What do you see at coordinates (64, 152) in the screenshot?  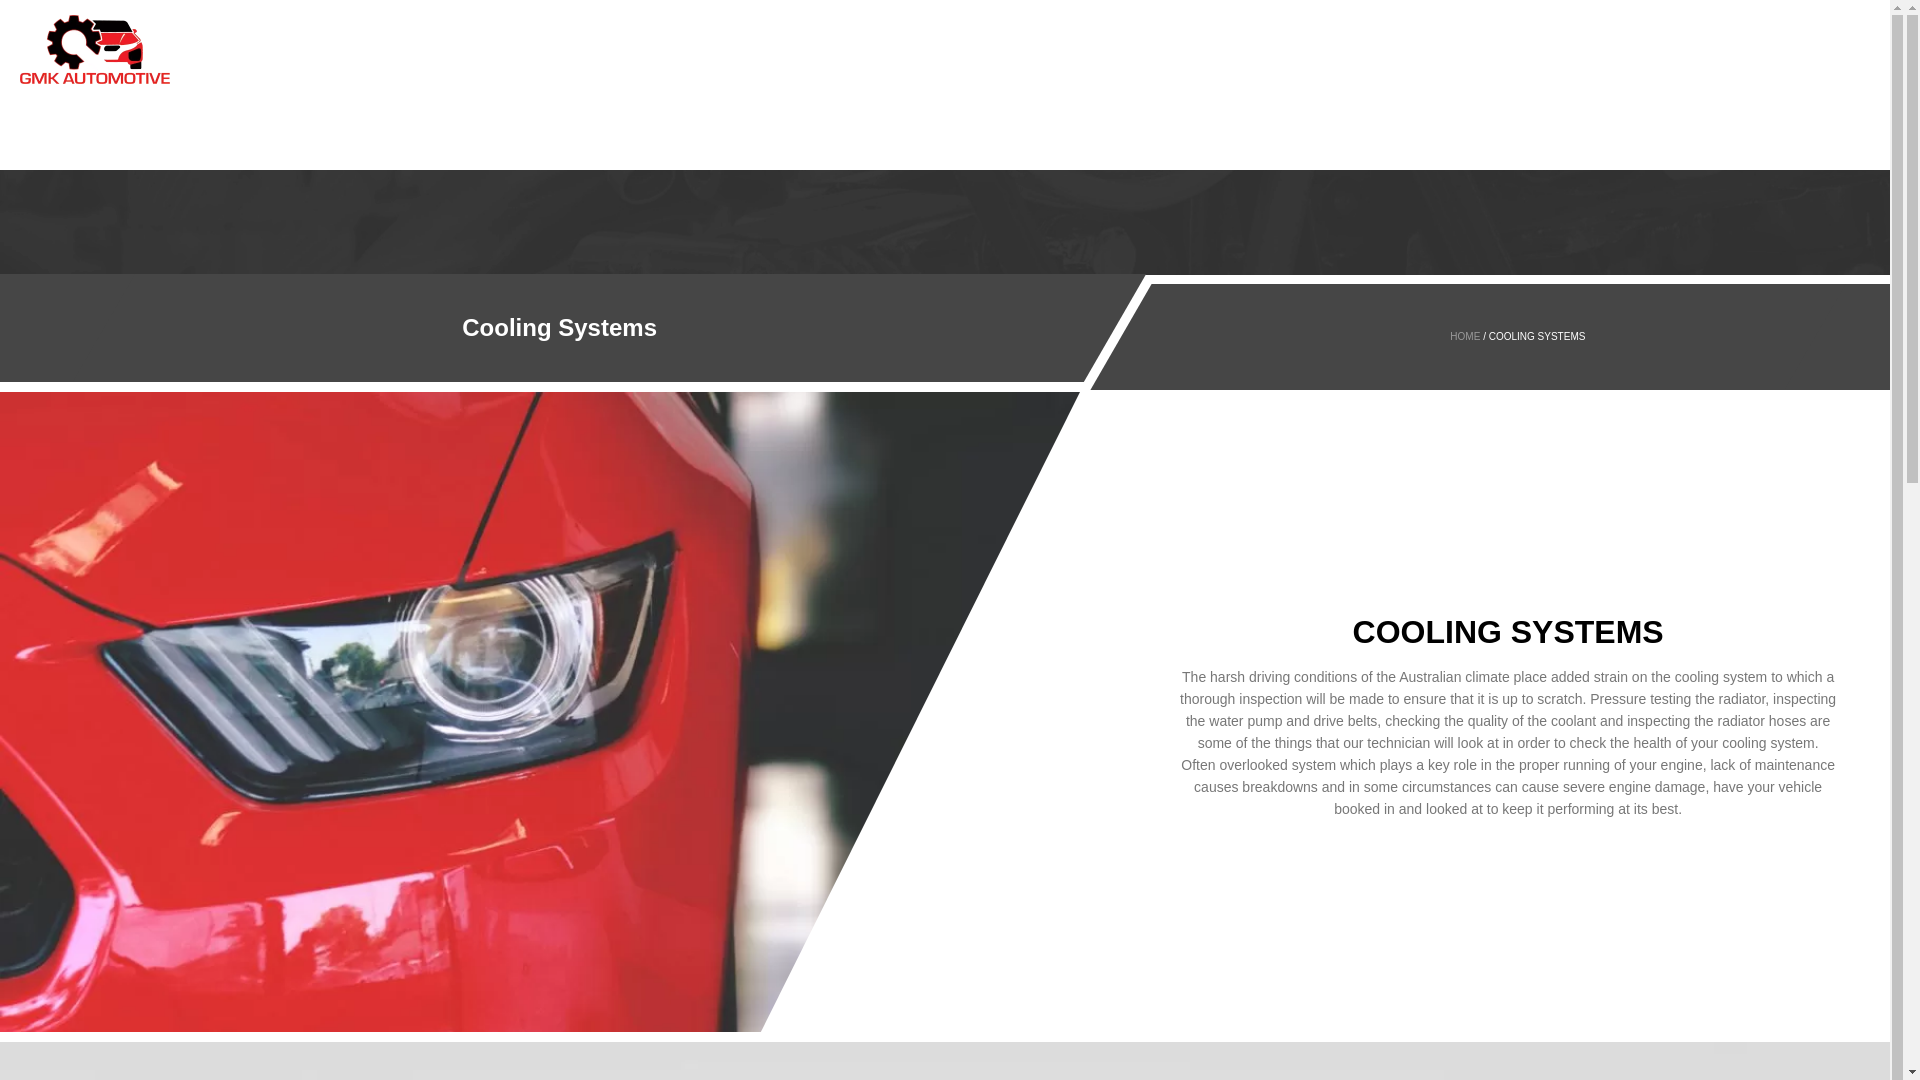 I see `OUR WORK` at bounding box center [64, 152].